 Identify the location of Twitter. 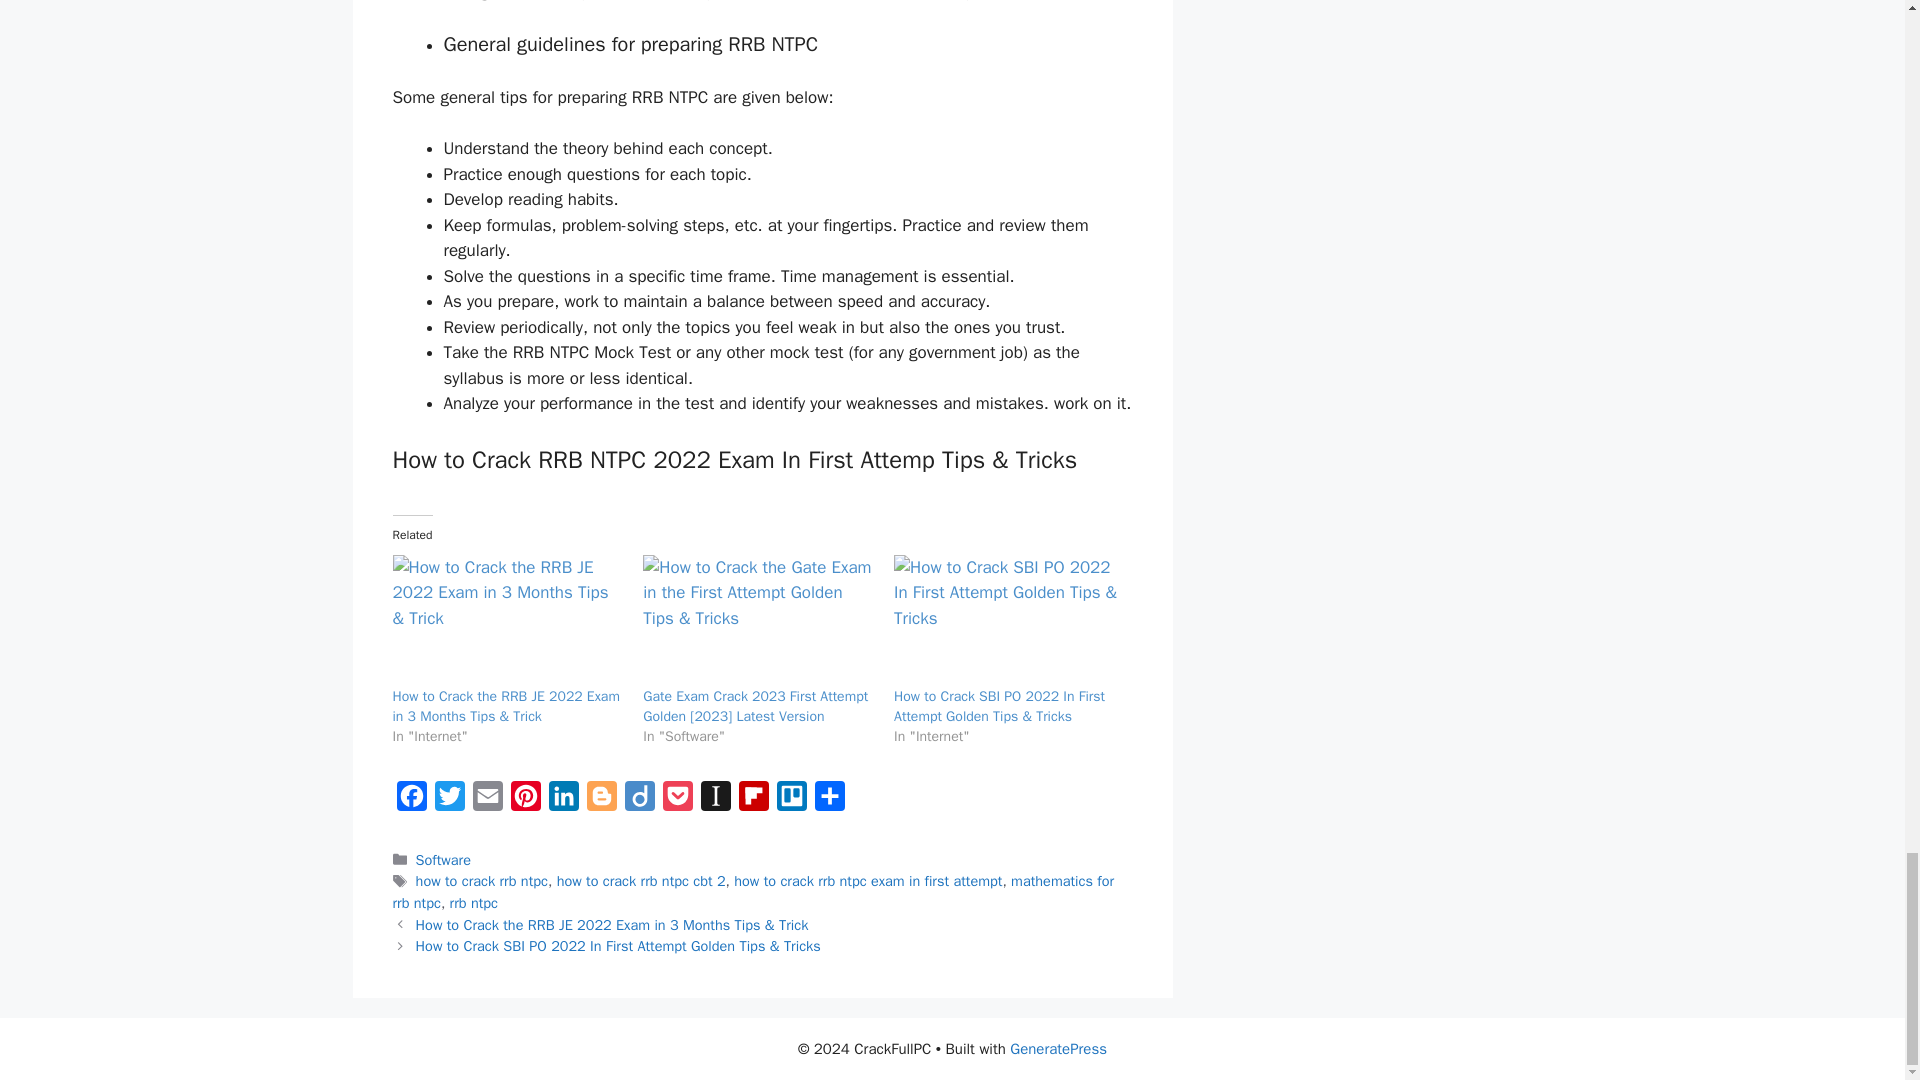
(449, 800).